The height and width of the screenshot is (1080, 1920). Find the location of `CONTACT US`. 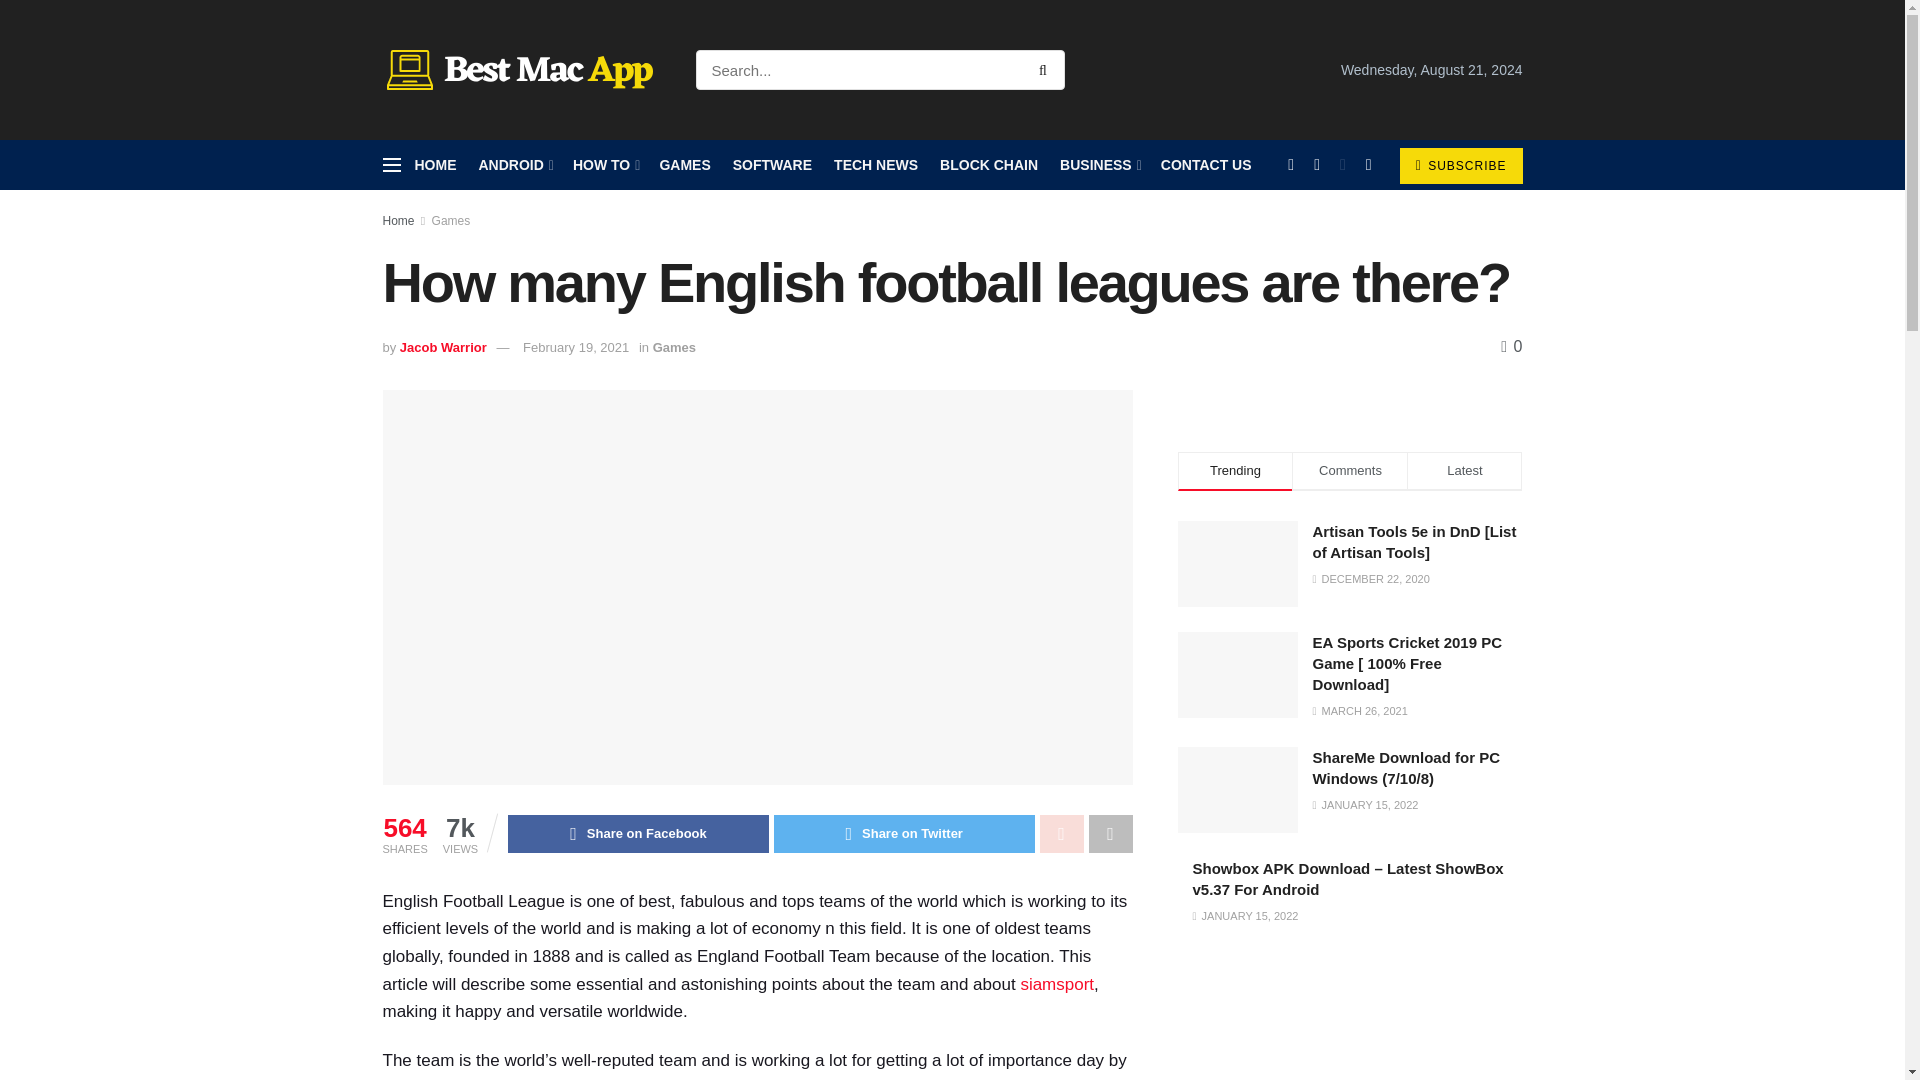

CONTACT US is located at coordinates (1206, 165).